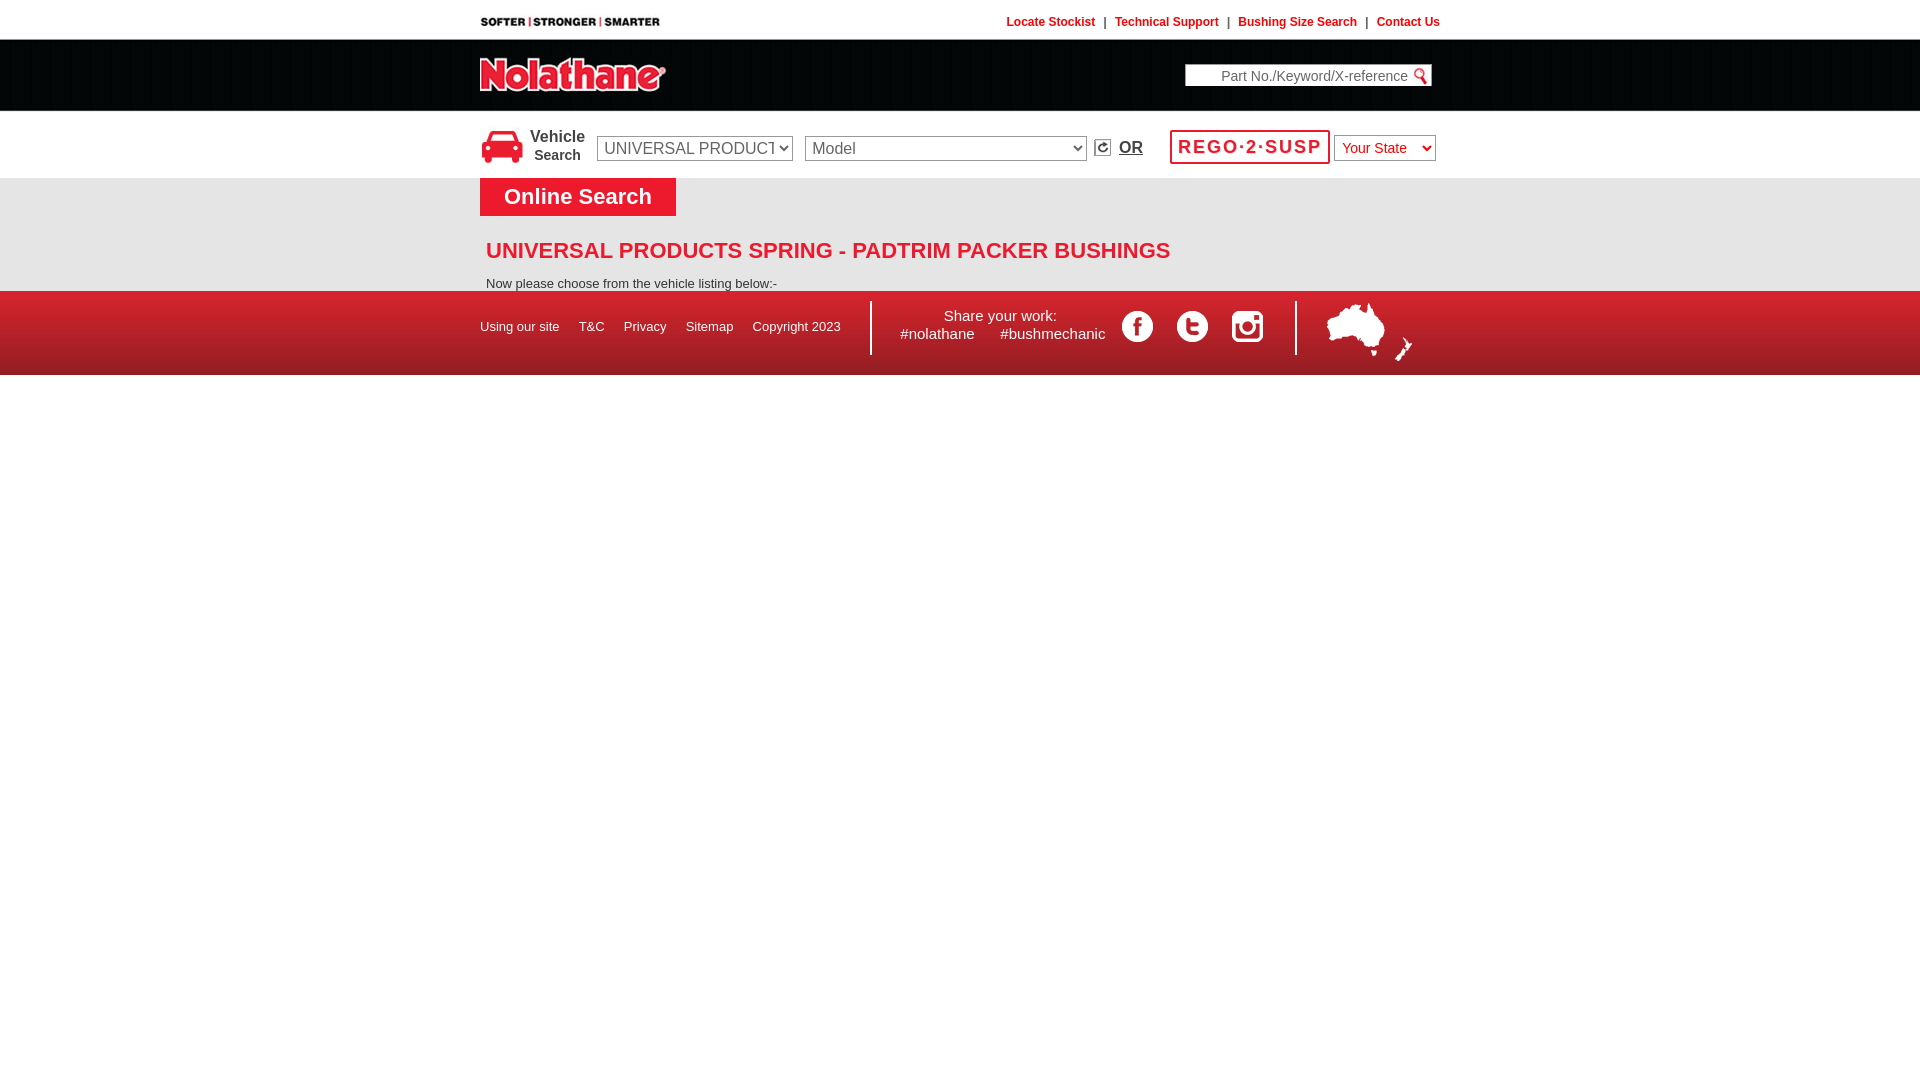 The height and width of the screenshot is (1080, 1920). Describe the element at coordinates (520, 326) in the screenshot. I see `Using our site` at that location.